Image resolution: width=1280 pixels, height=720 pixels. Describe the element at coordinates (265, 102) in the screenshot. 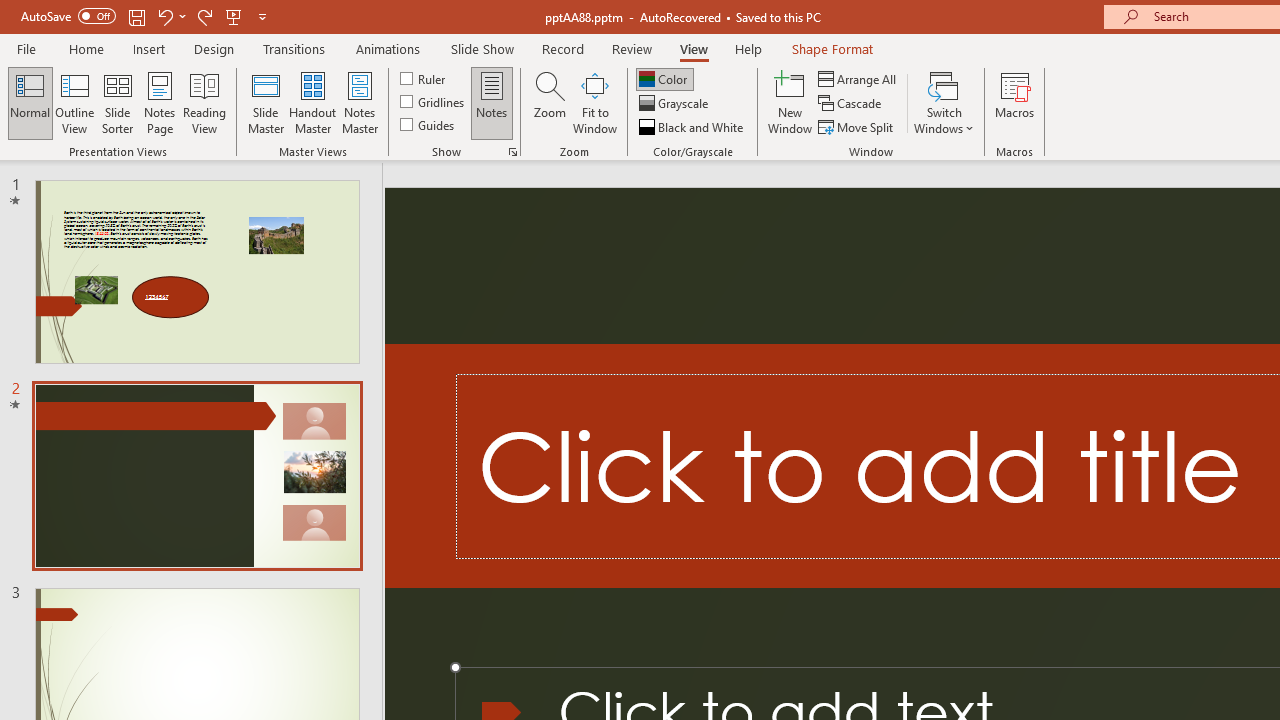

I see `Slide Master` at that location.